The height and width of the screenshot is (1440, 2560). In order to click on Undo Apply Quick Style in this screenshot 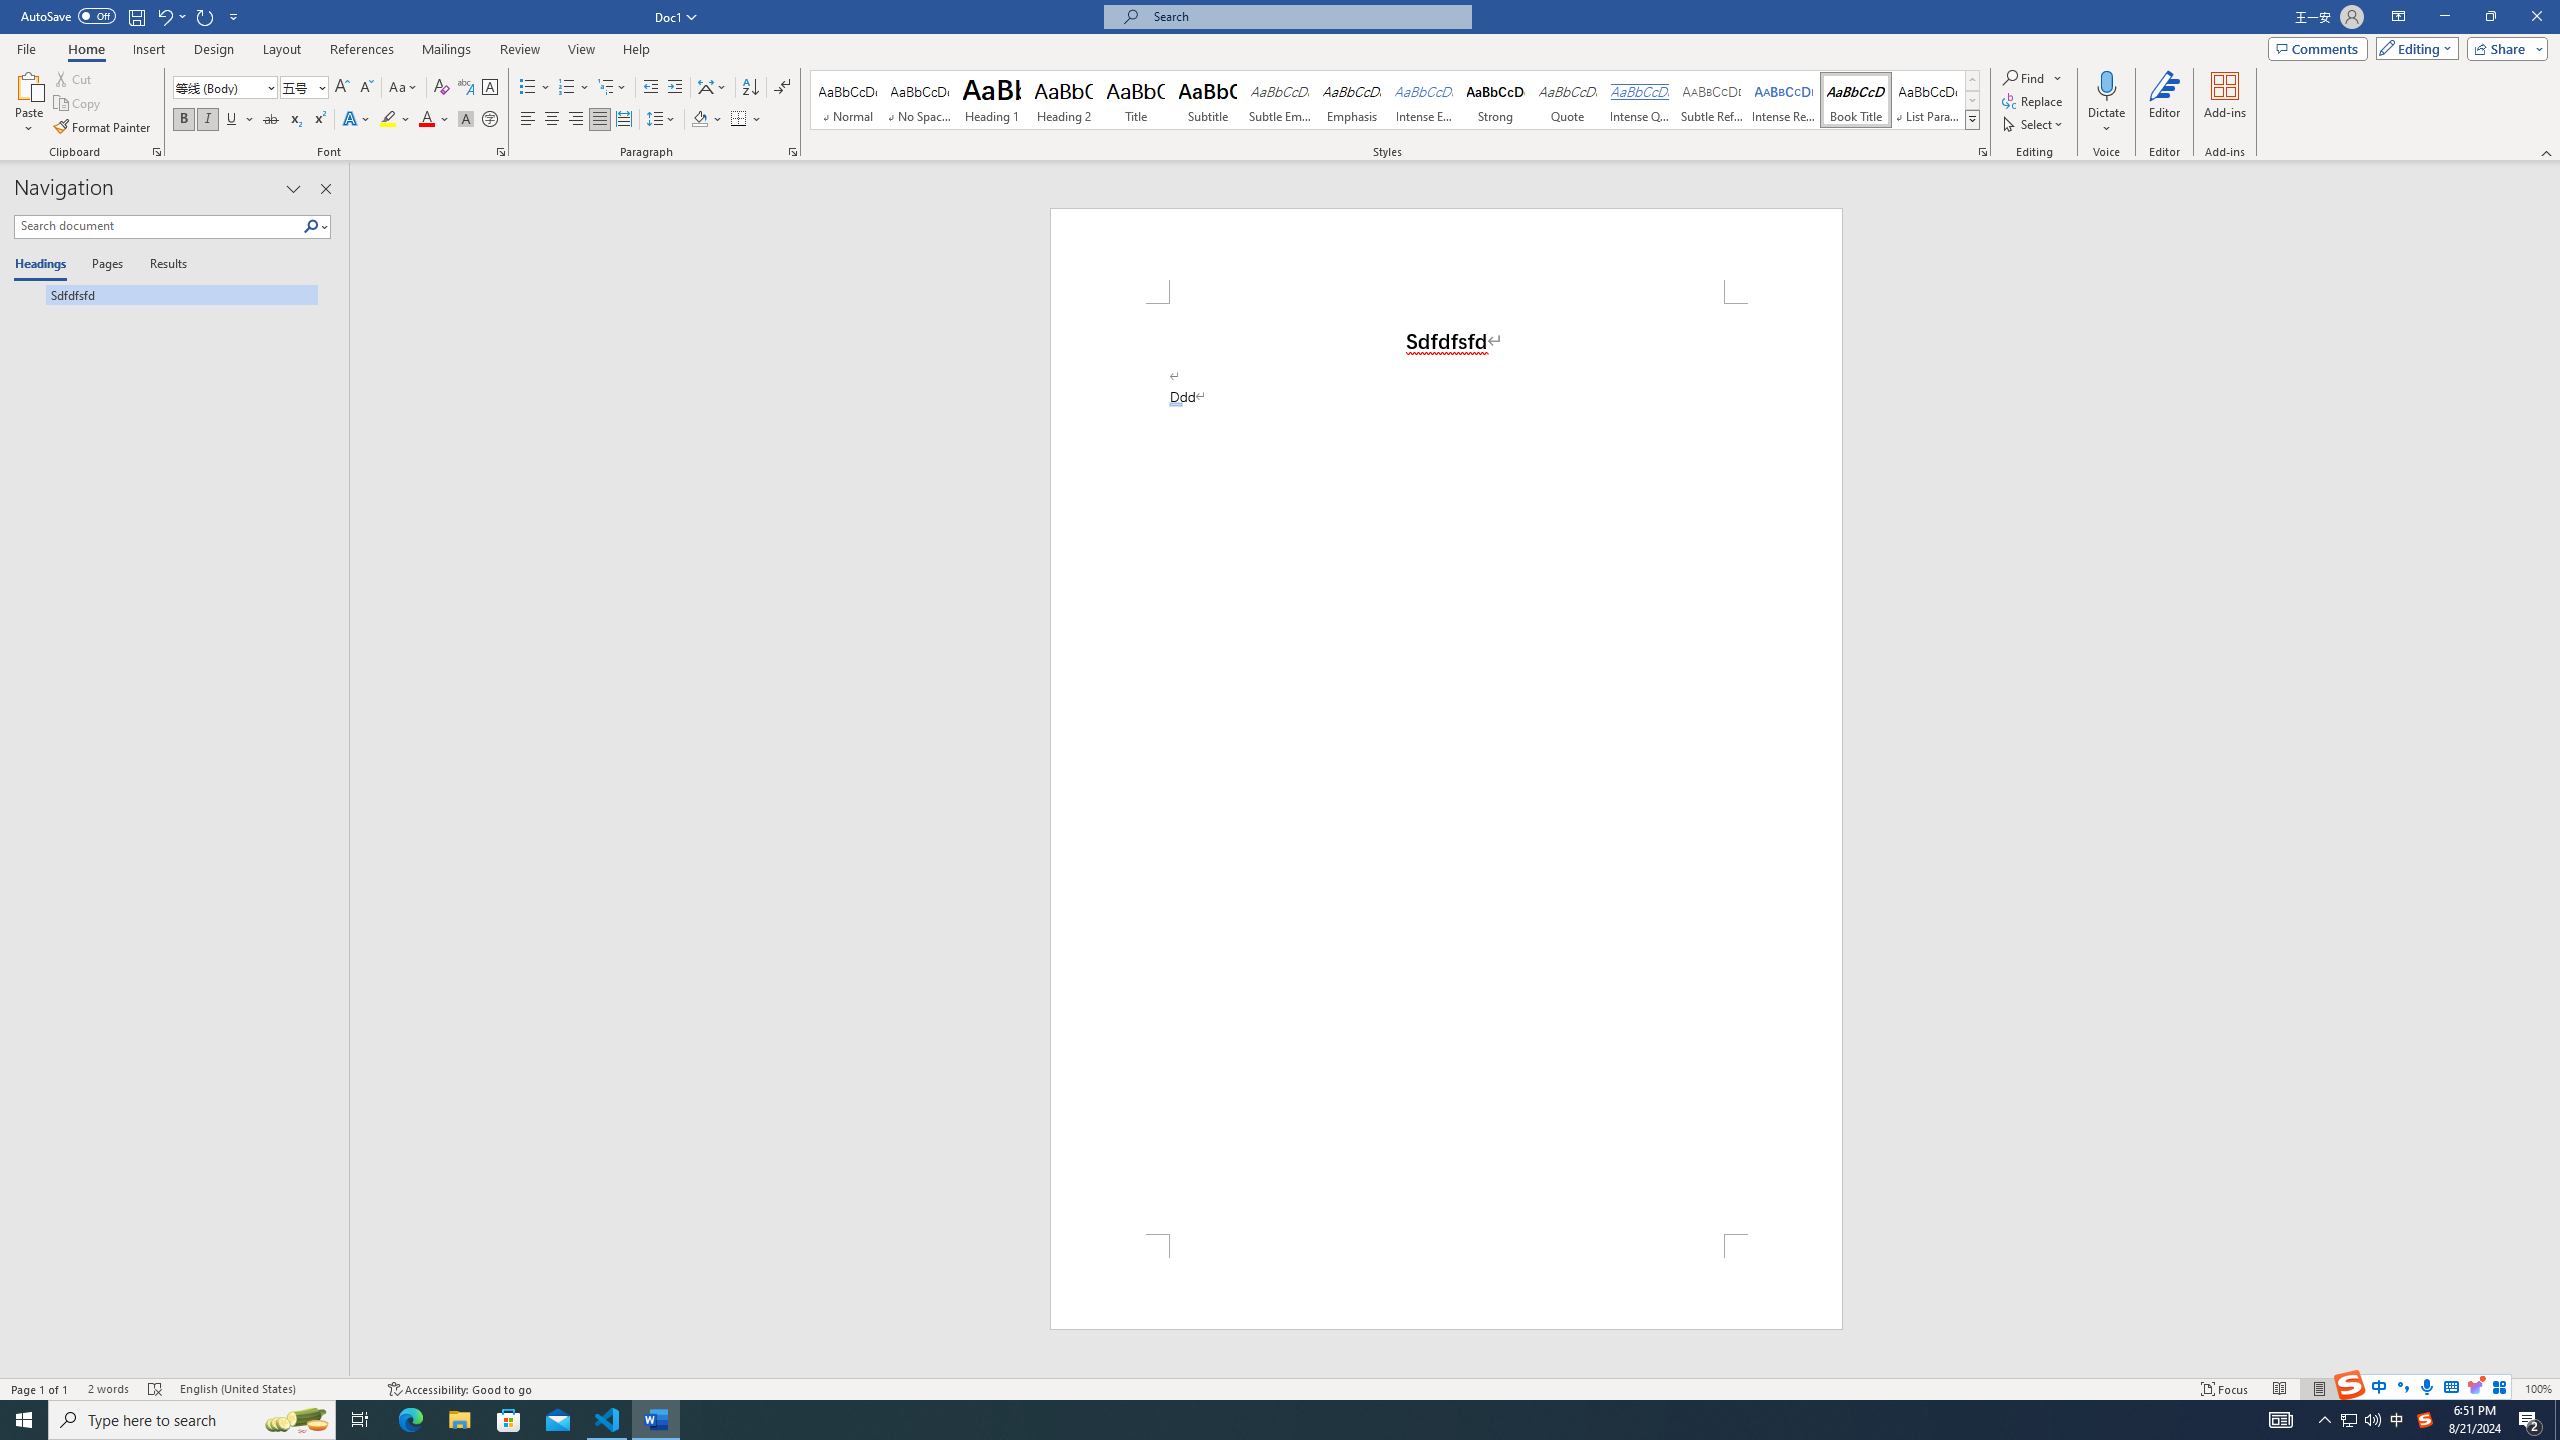, I will do `click(170, 16)`.